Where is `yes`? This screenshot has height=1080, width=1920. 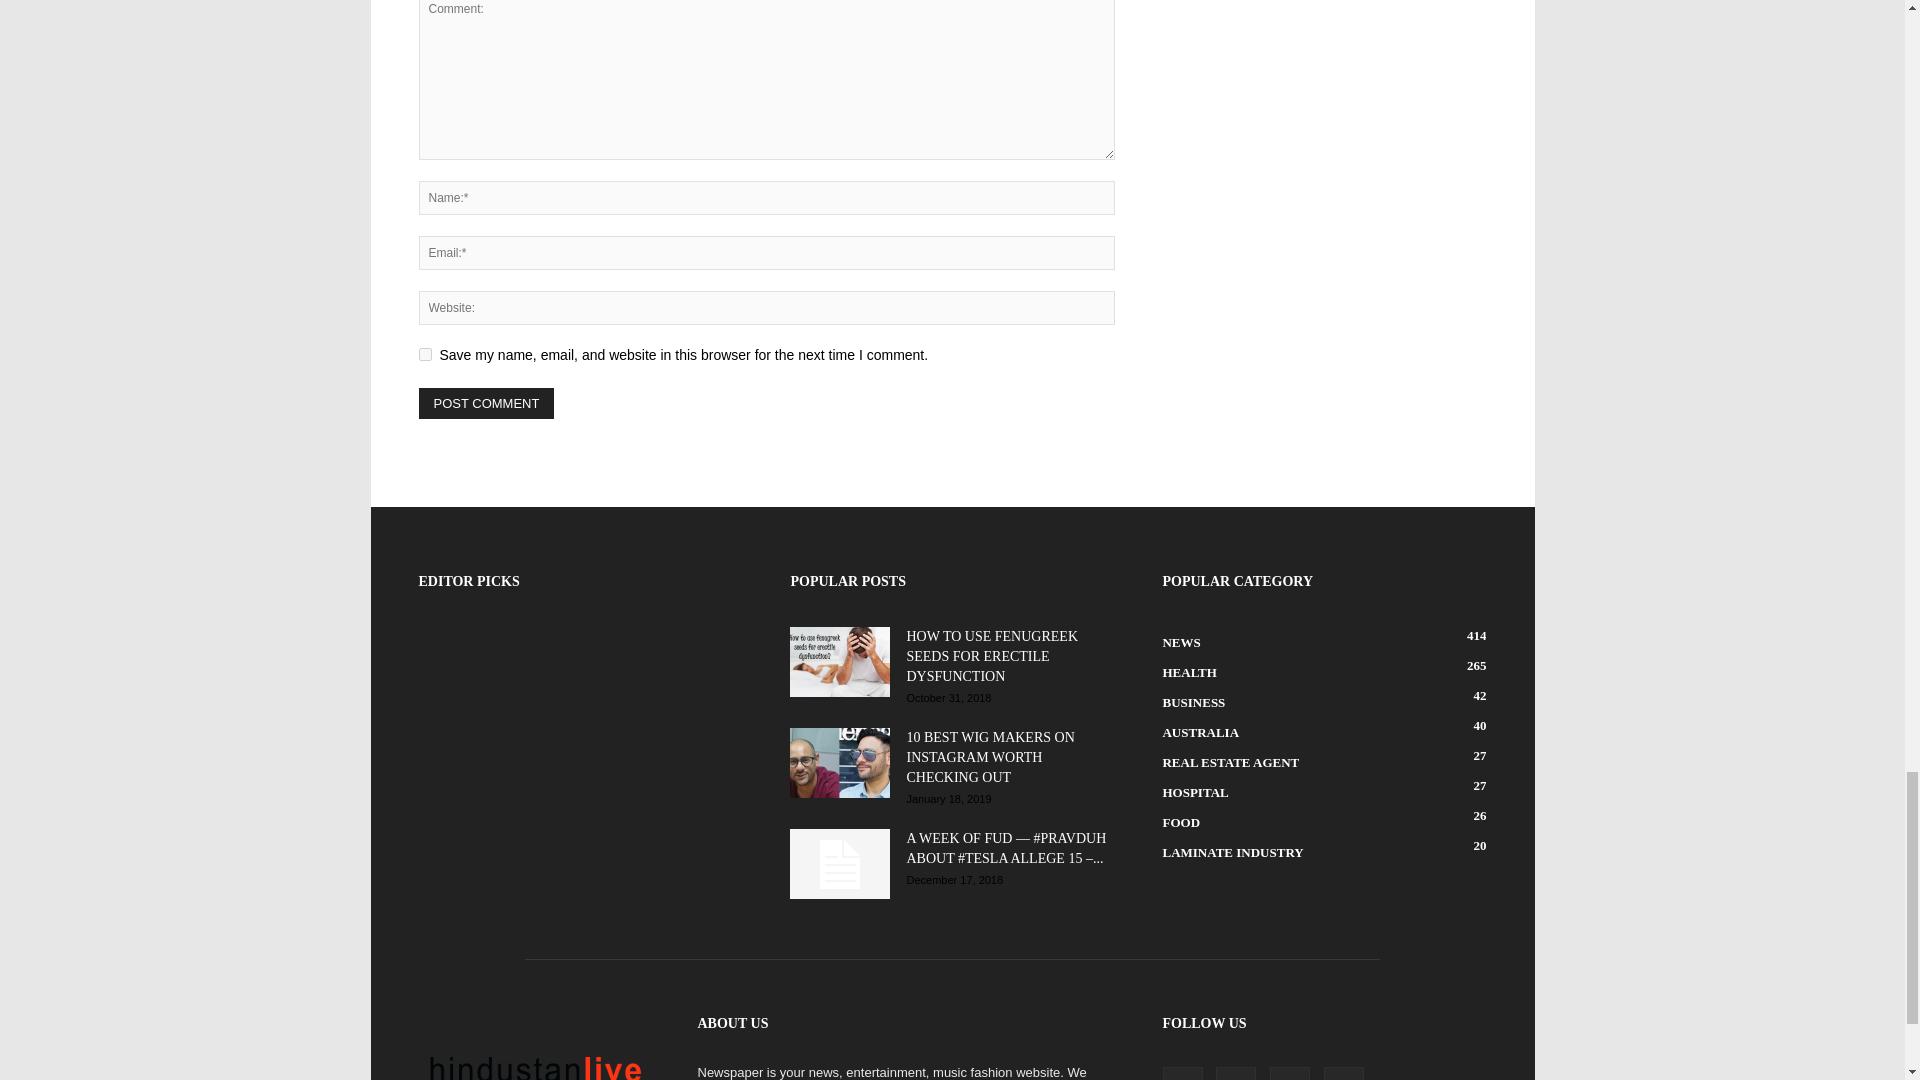 yes is located at coordinates (424, 354).